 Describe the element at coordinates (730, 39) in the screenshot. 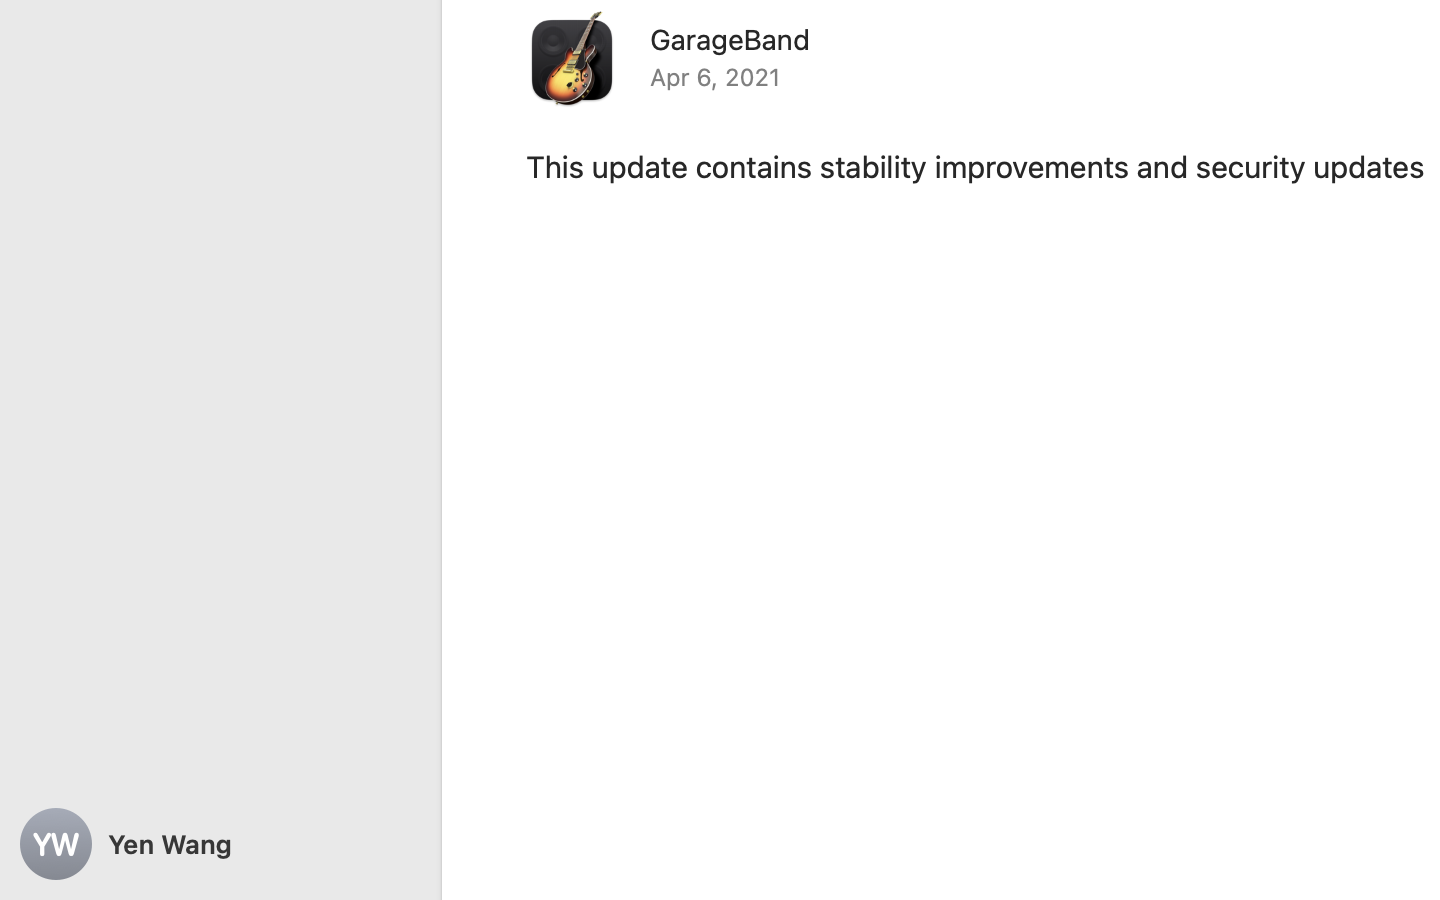

I see `GarageBand` at that location.